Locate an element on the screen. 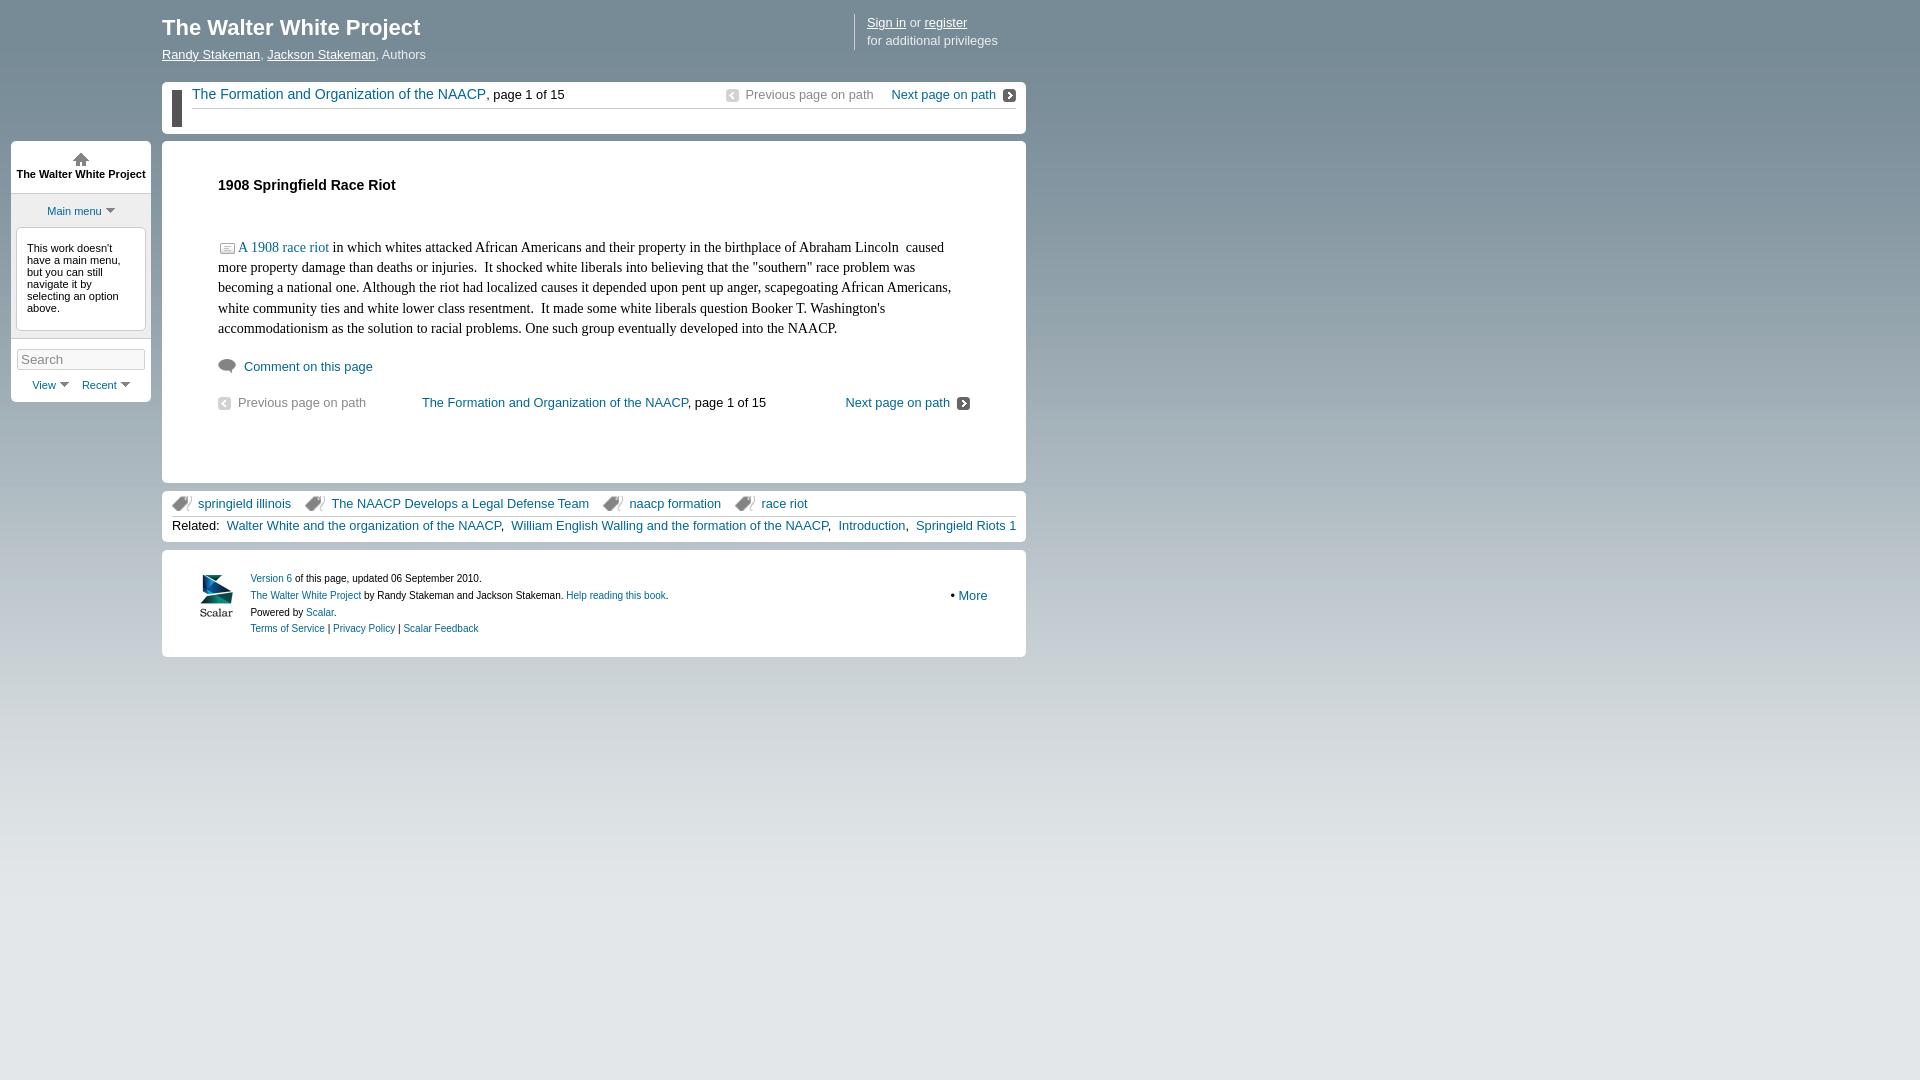  William English Walling and the formation of the NAACP is located at coordinates (952, 94).